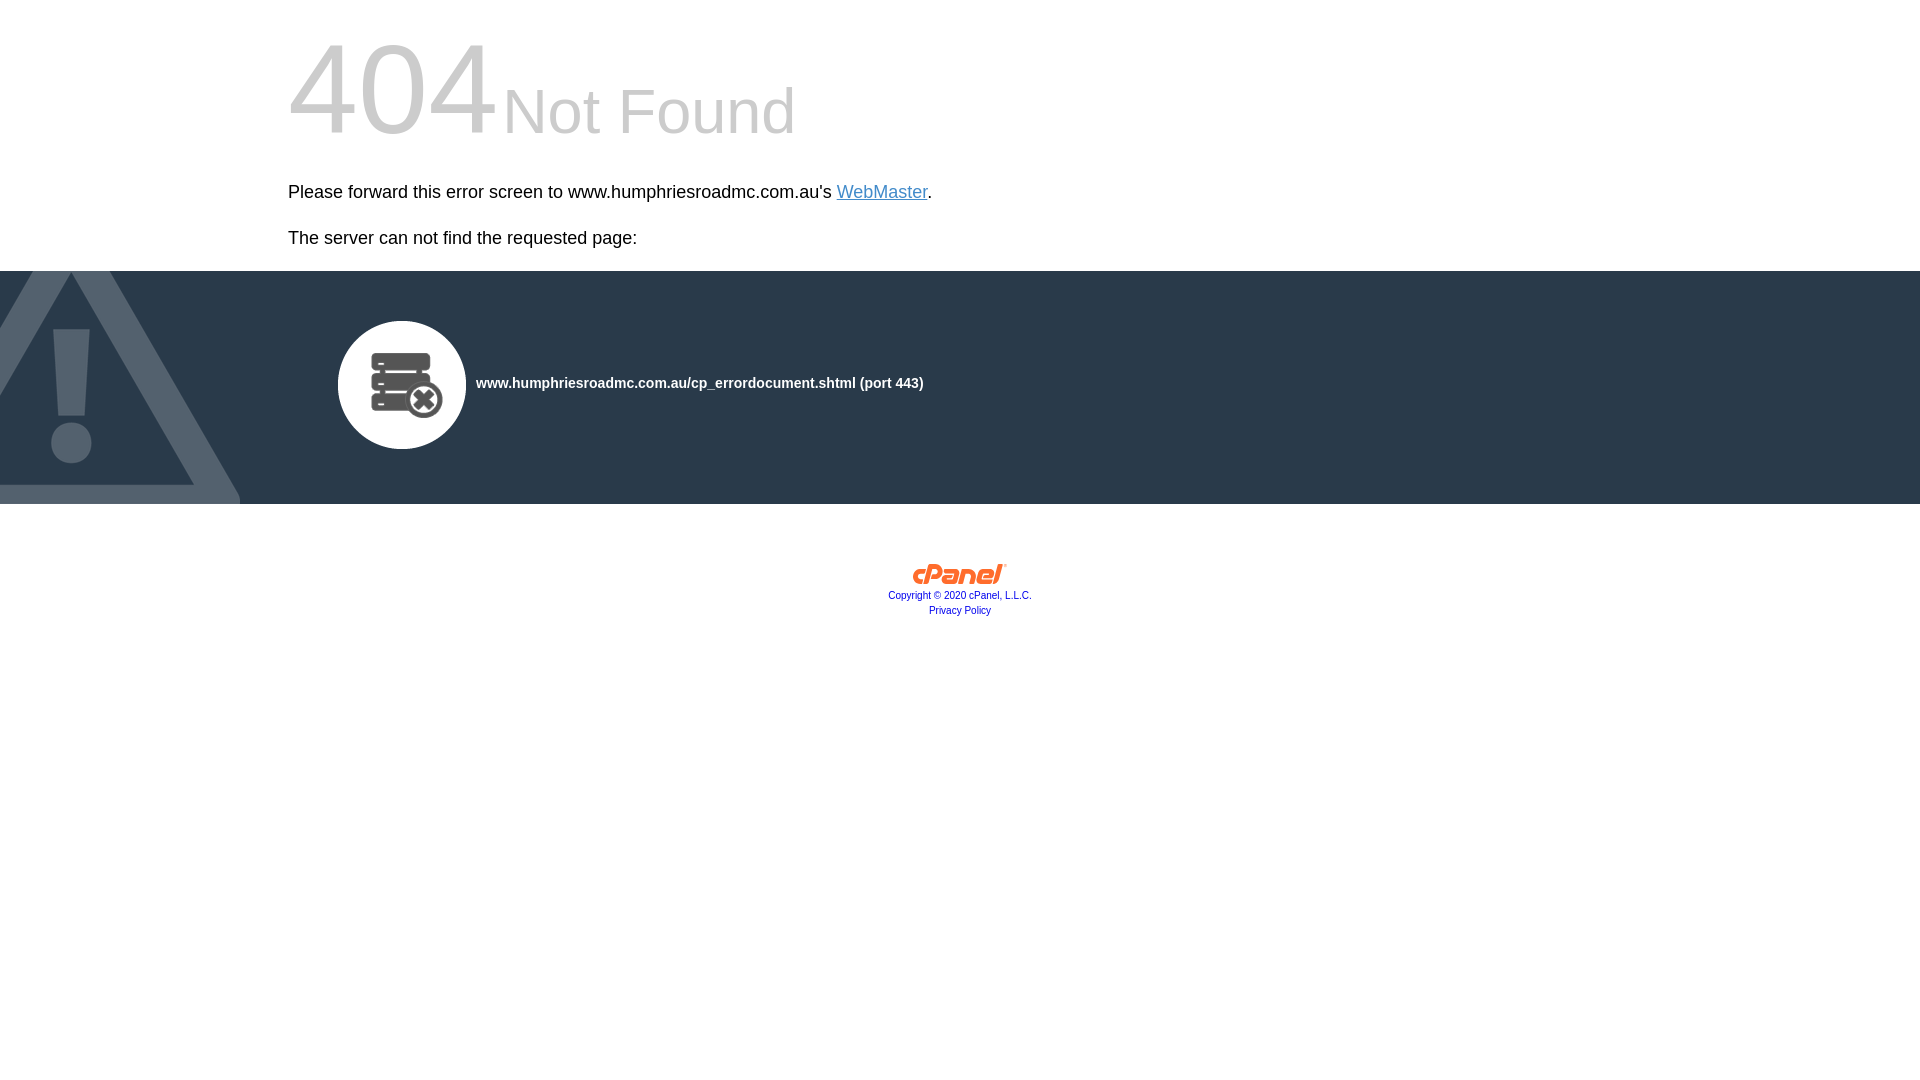 The image size is (1920, 1080). Describe the element at coordinates (960, 610) in the screenshot. I see `Privacy Policy` at that location.